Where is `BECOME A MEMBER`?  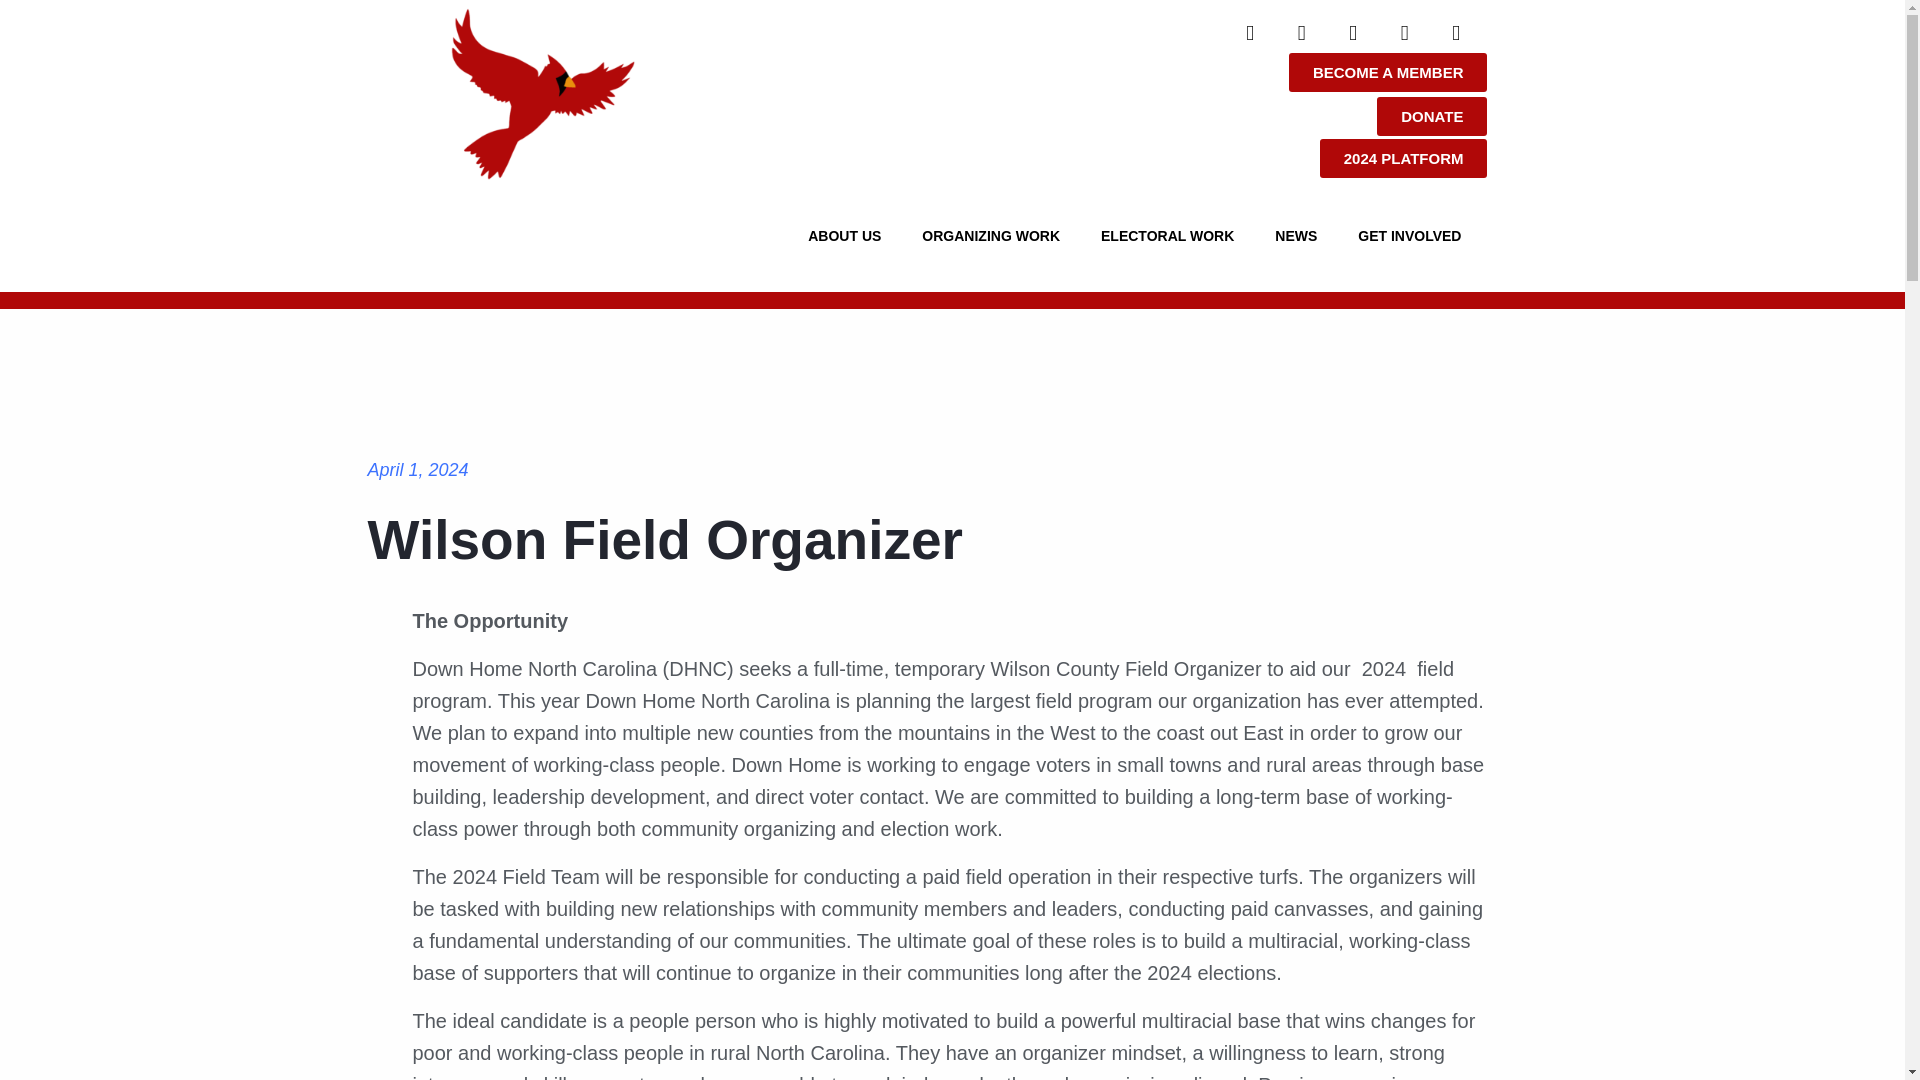 BECOME A MEMBER is located at coordinates (1388, 72).